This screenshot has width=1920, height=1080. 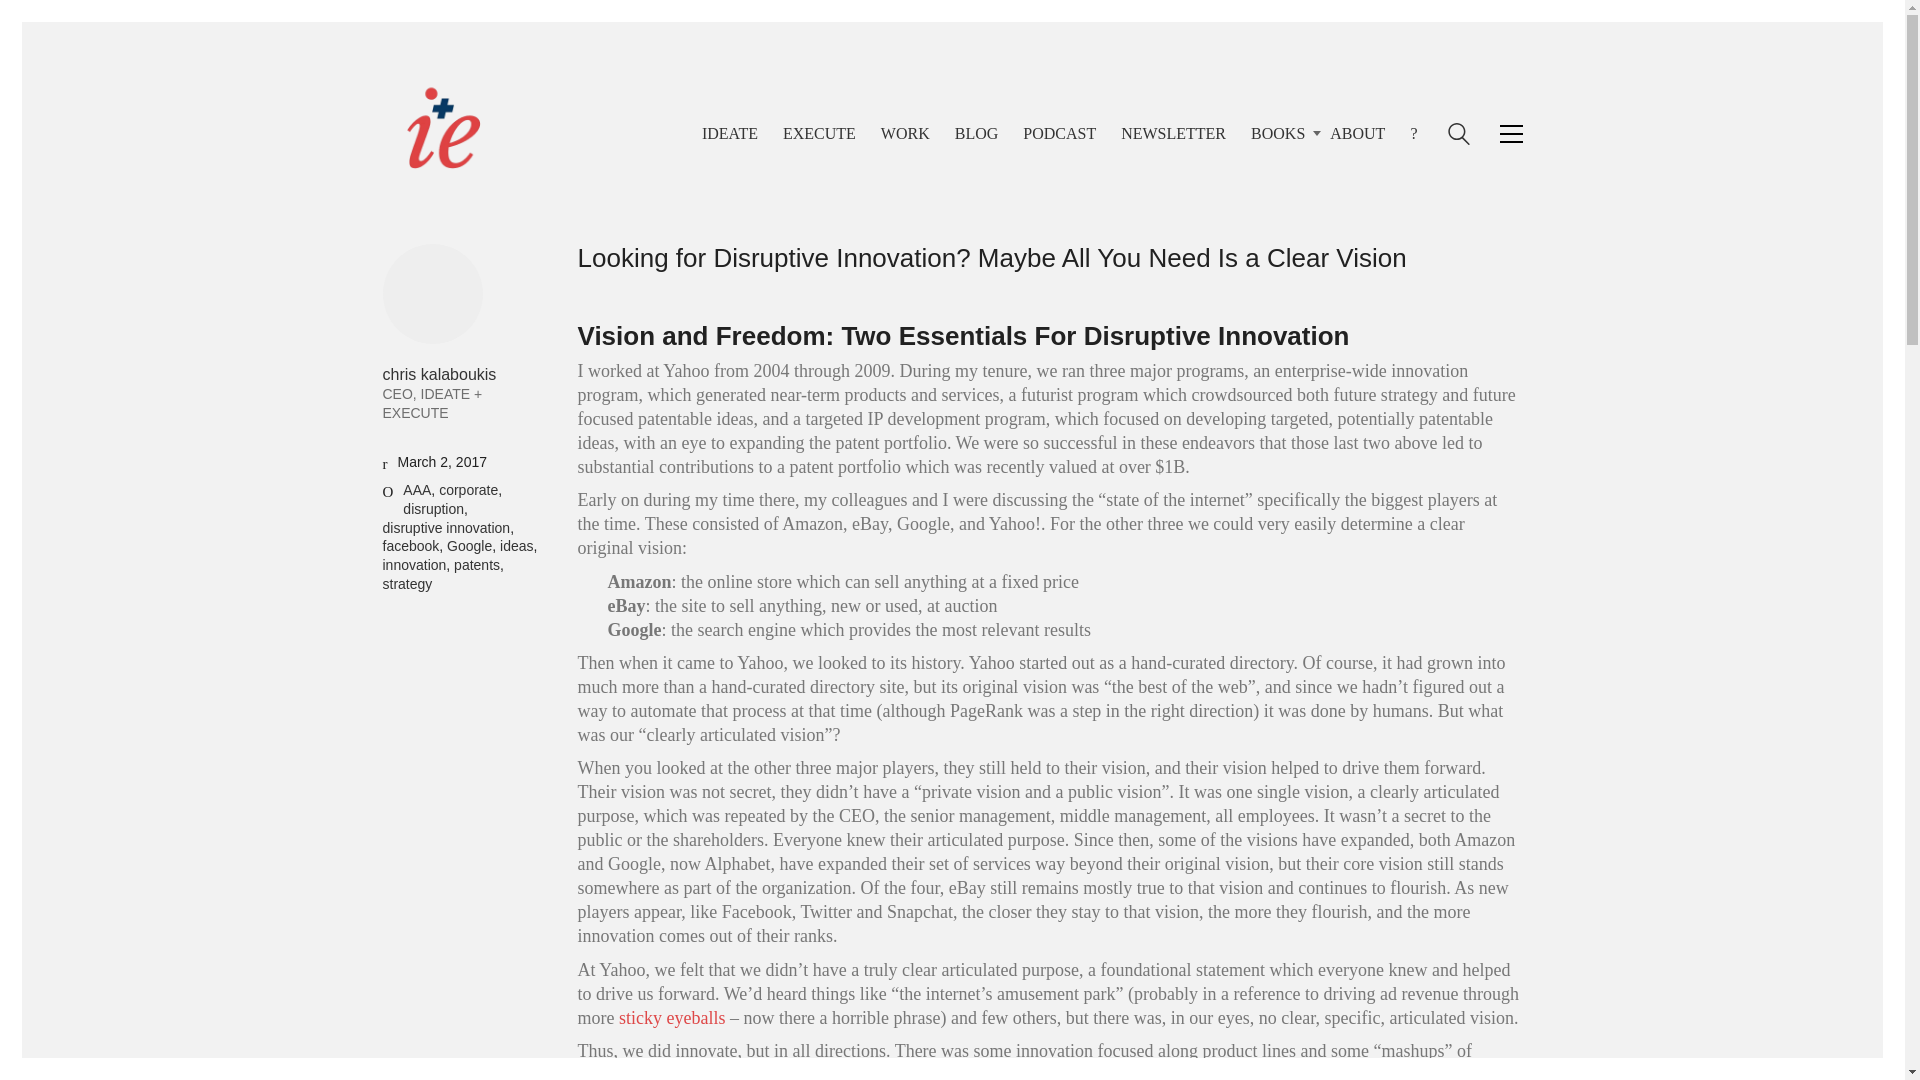 What do you see at coordinates (1357, 133) in the screenshot?
I see `ABOUT` at bounding box center [1357, 133].